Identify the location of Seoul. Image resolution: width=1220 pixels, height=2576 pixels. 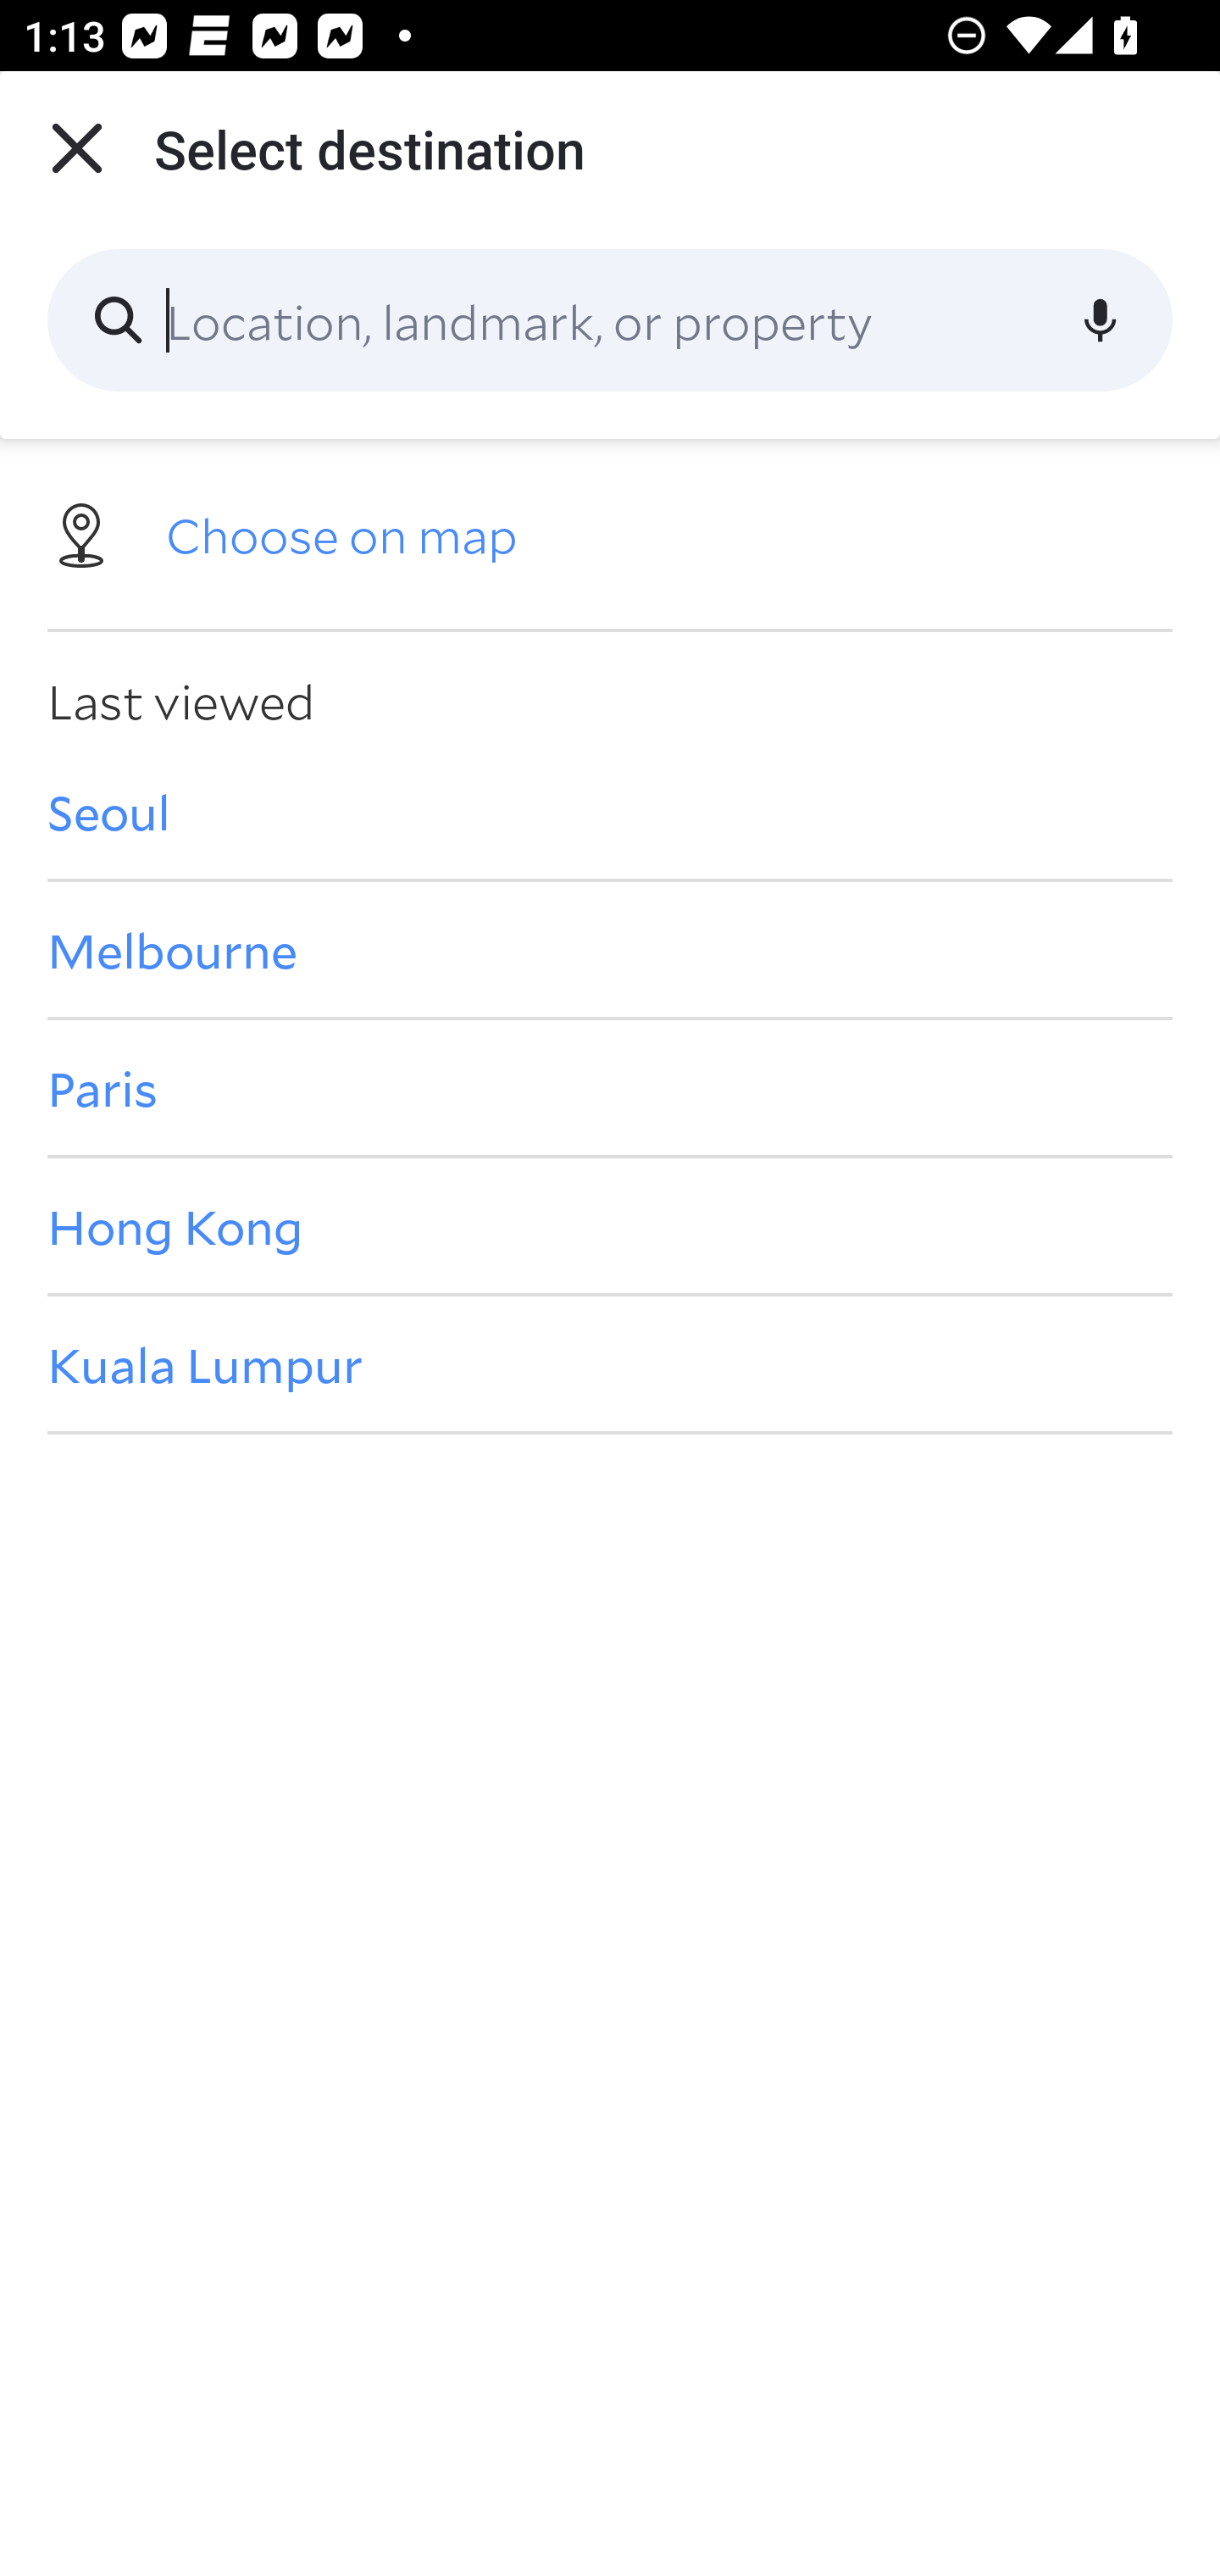
(610, 811).